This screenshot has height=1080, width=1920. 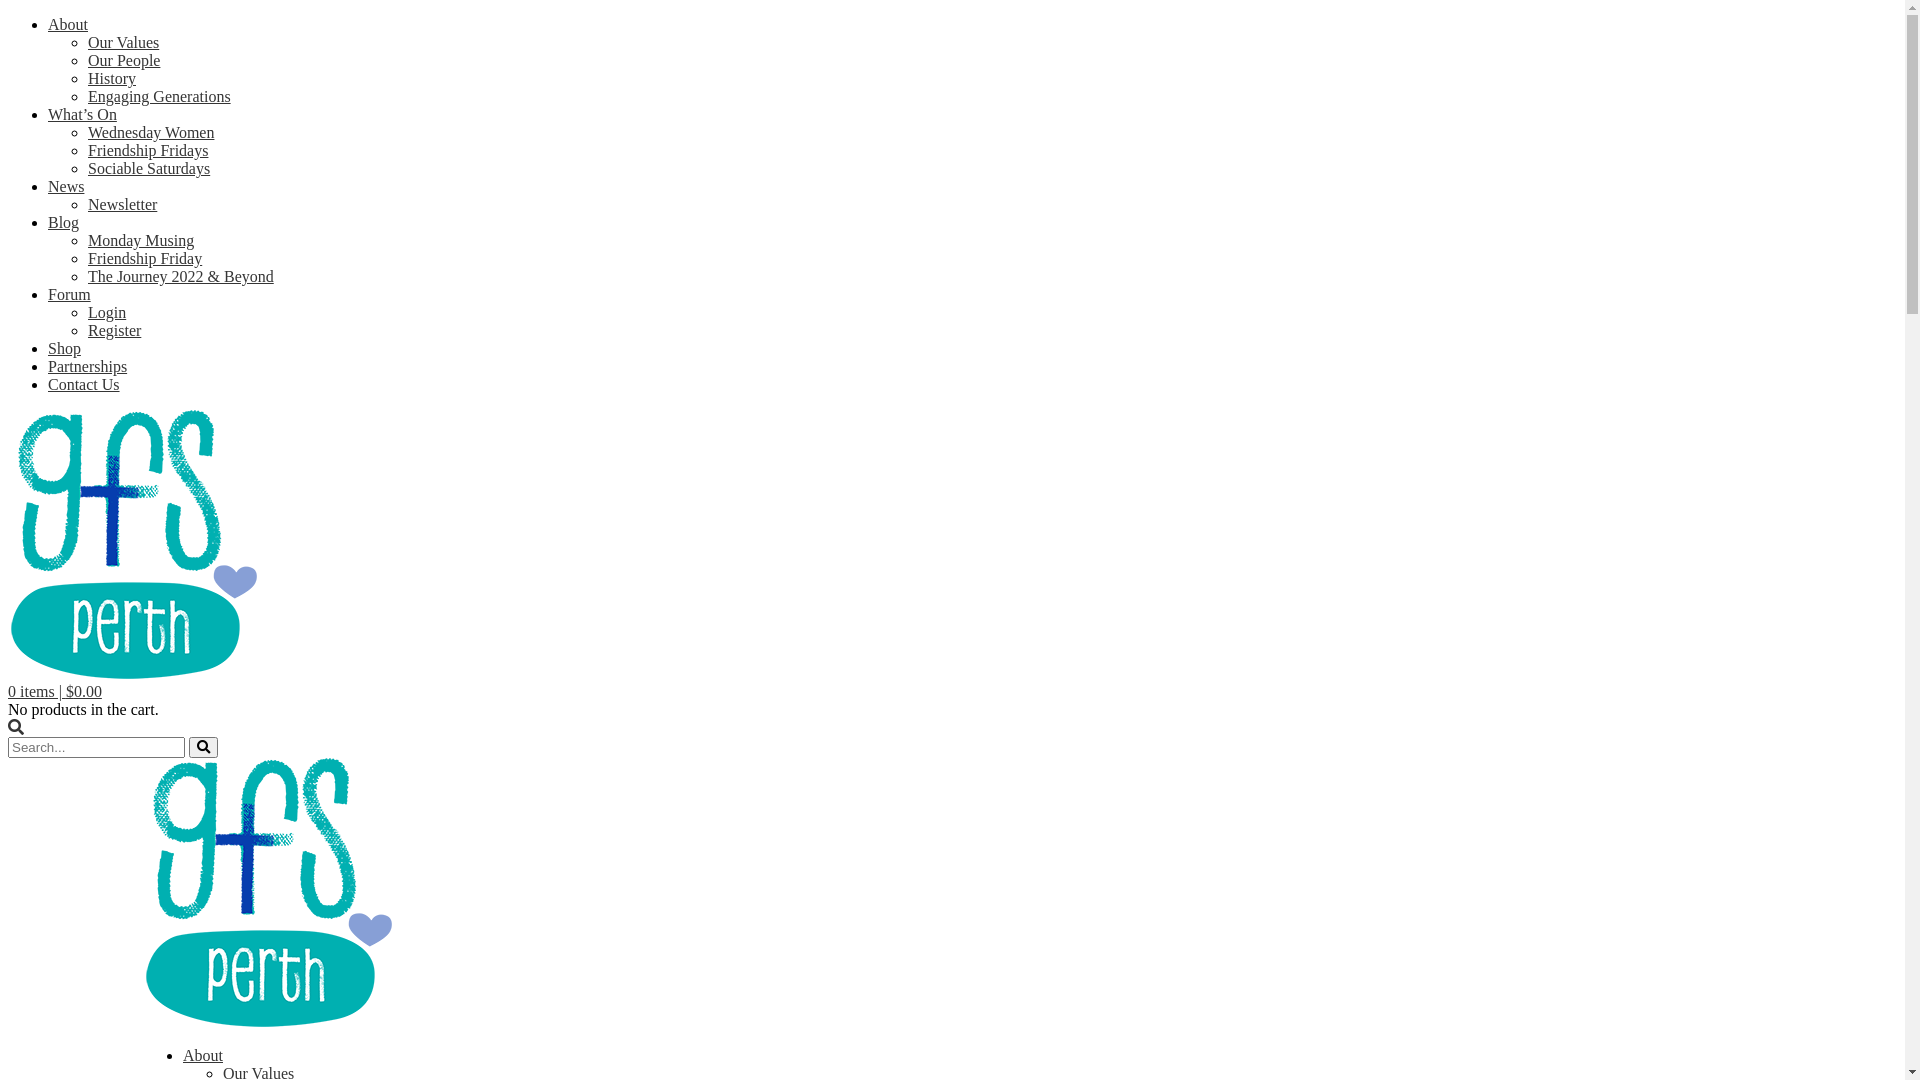 What do you see at coordinates (64, 348) in the screenshot?
I see `Shop` at bounding box center [64, 348].